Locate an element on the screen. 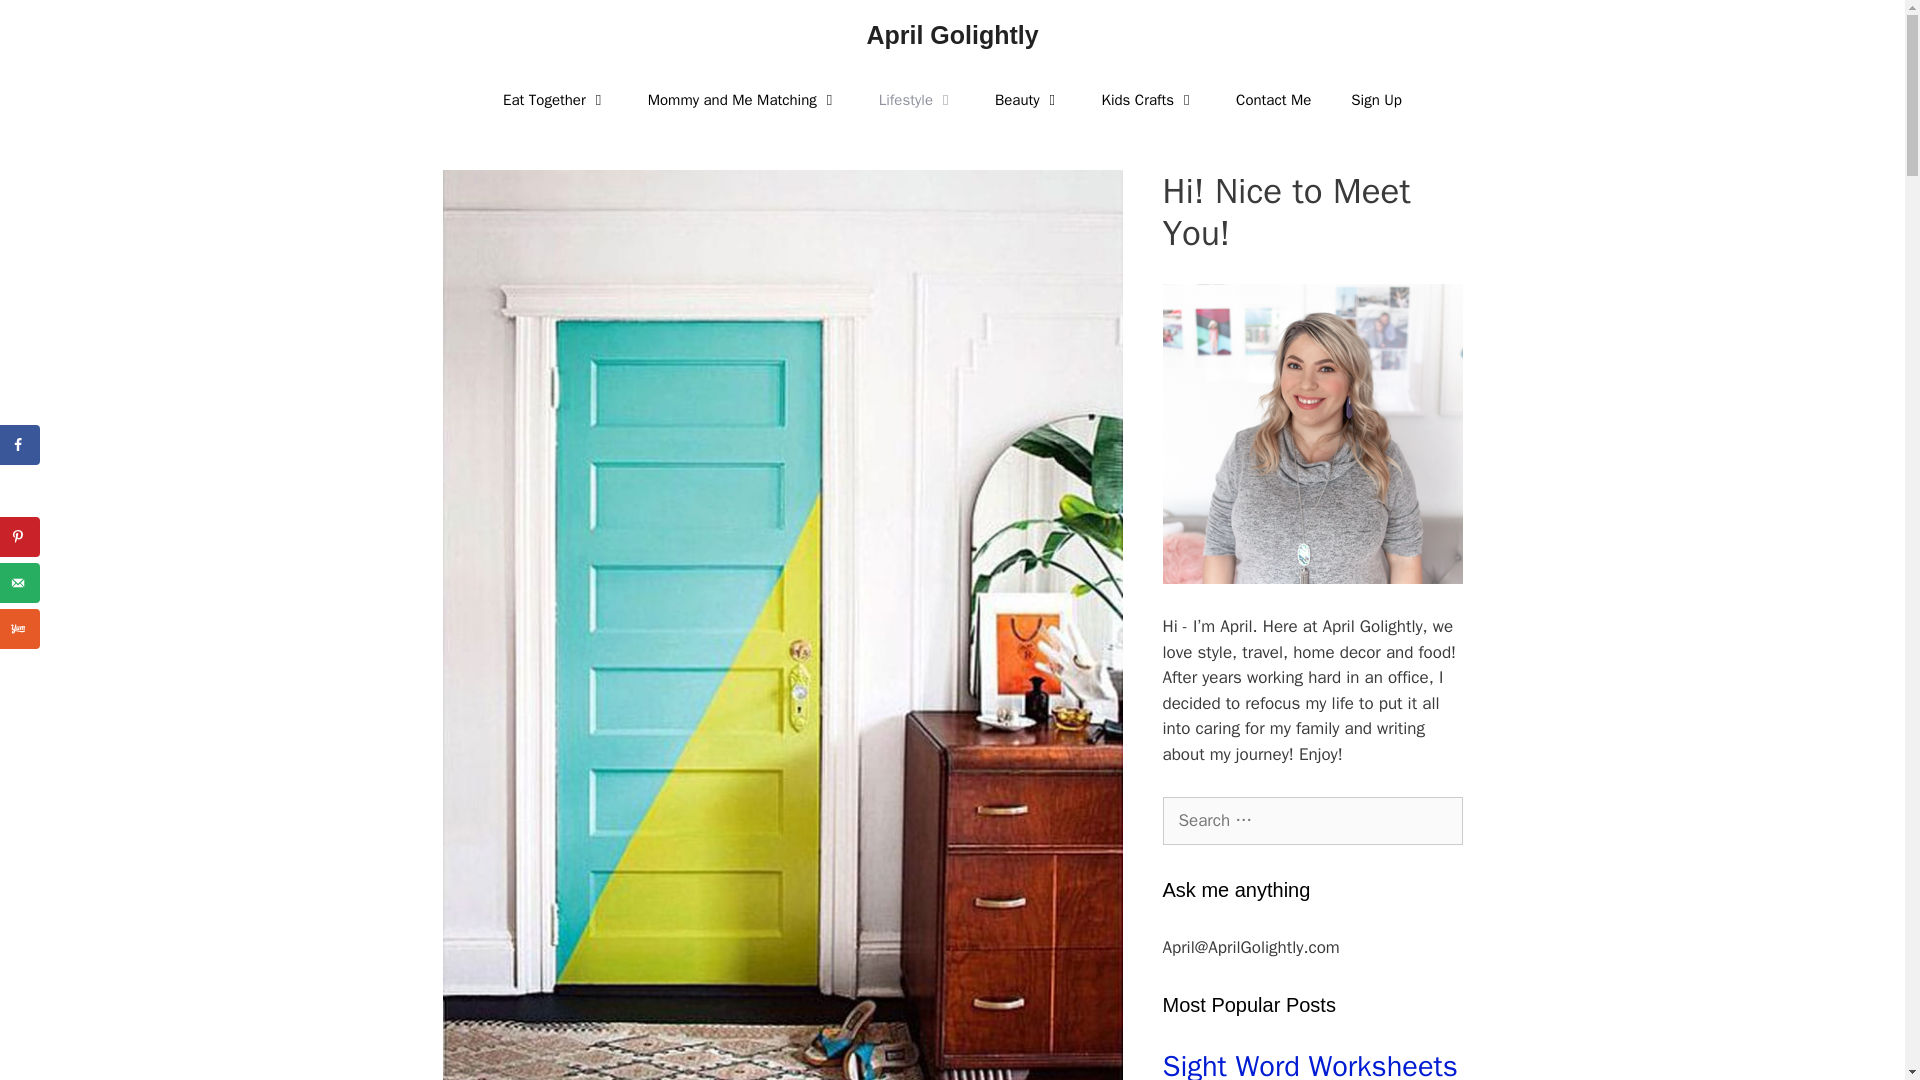 This screenshot has width=1920, height=1080. Sign Up is located at coordinates (1376, 100).